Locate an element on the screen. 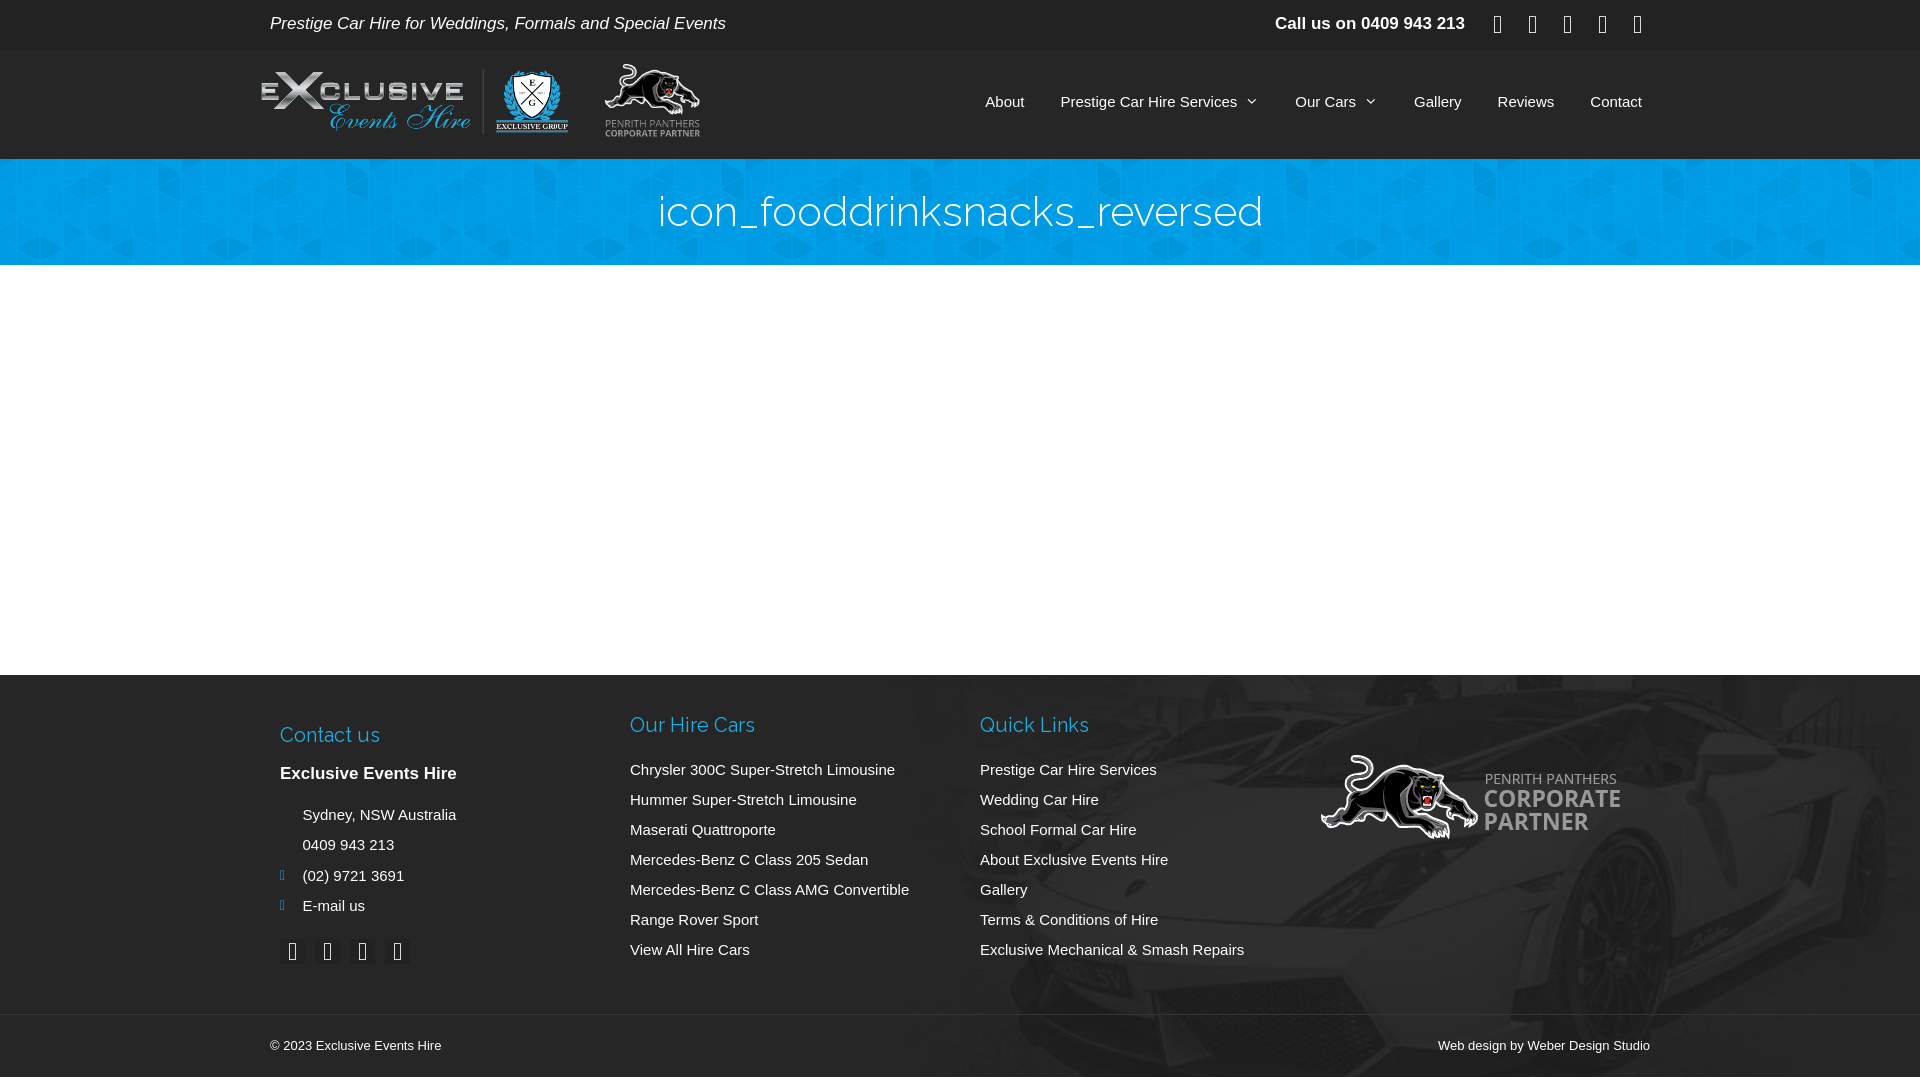 Image resolution: width=1920 pixels, height=1080 pixels. Exclusive Mechanical & Smash Repairs is located at coordinates (1144, 950).